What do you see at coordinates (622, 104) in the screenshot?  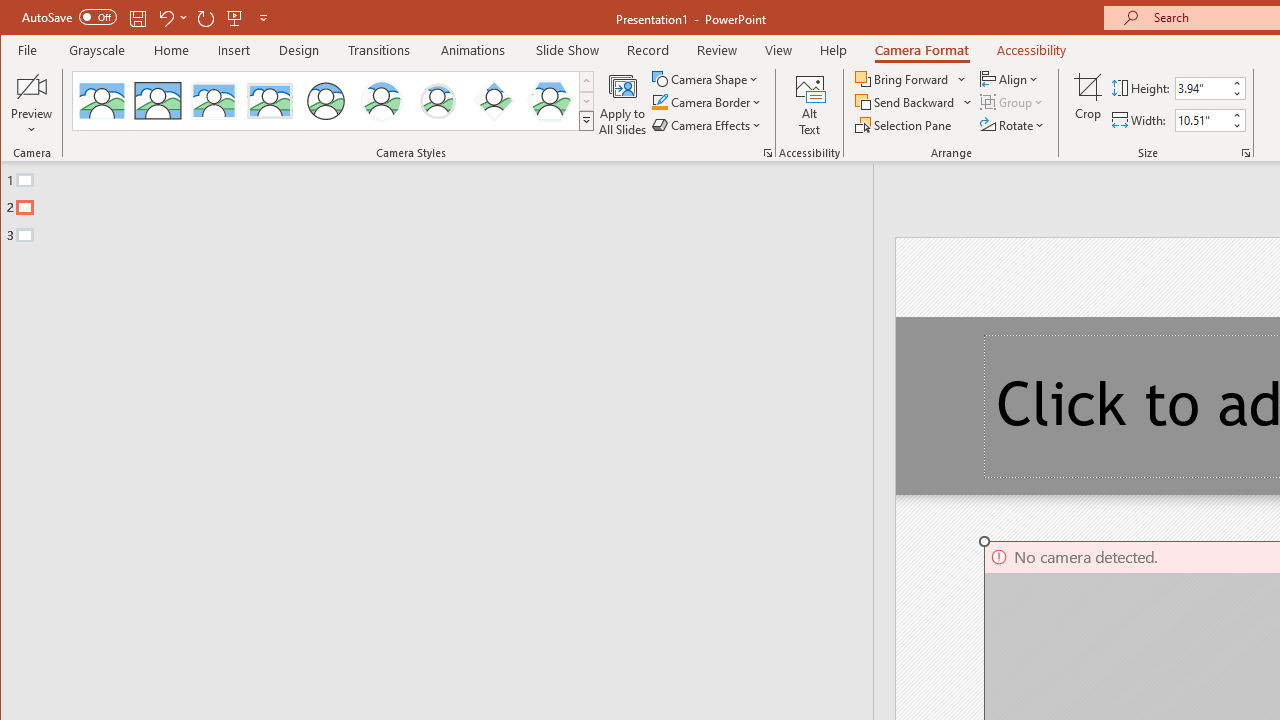 I see `Apply to All Slides` at bounding box center [622, 104].